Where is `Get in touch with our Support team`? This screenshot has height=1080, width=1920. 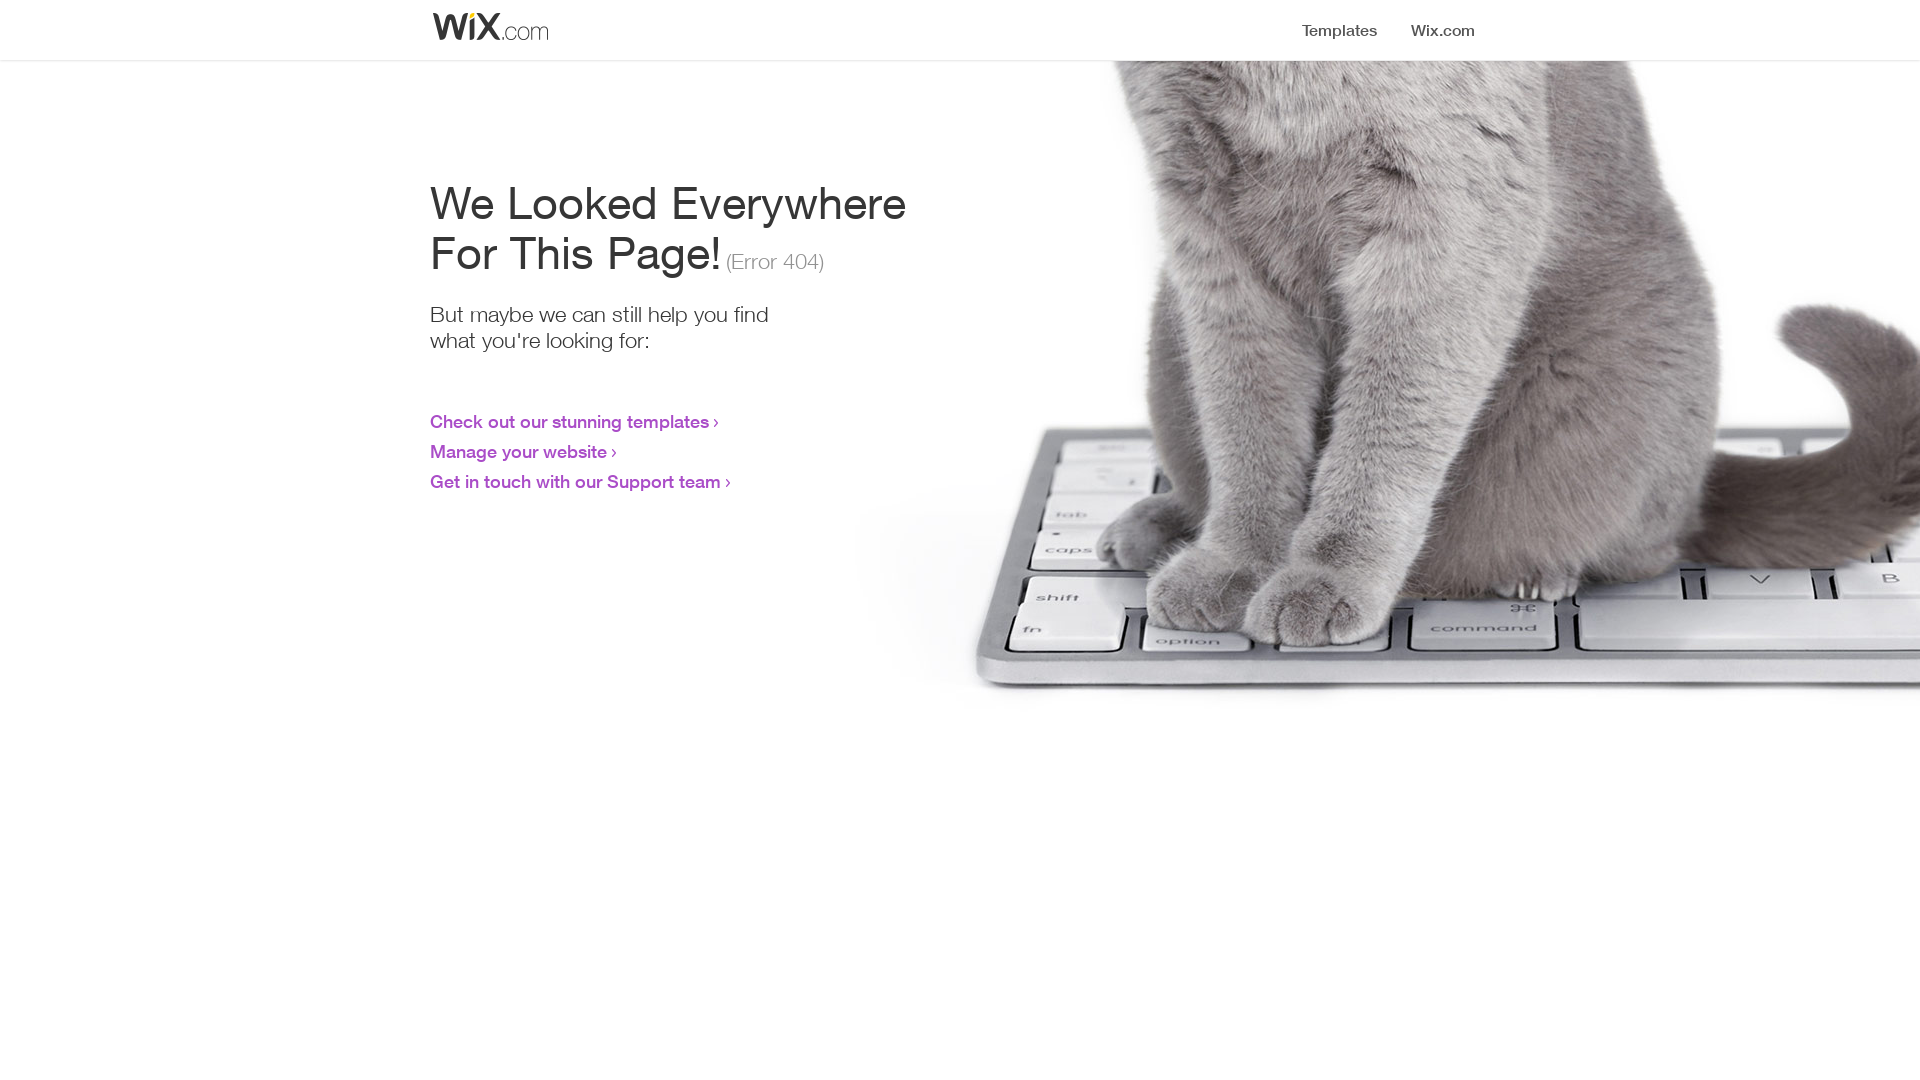 Get in touch with our Support team is located at coordinates (576, 481).